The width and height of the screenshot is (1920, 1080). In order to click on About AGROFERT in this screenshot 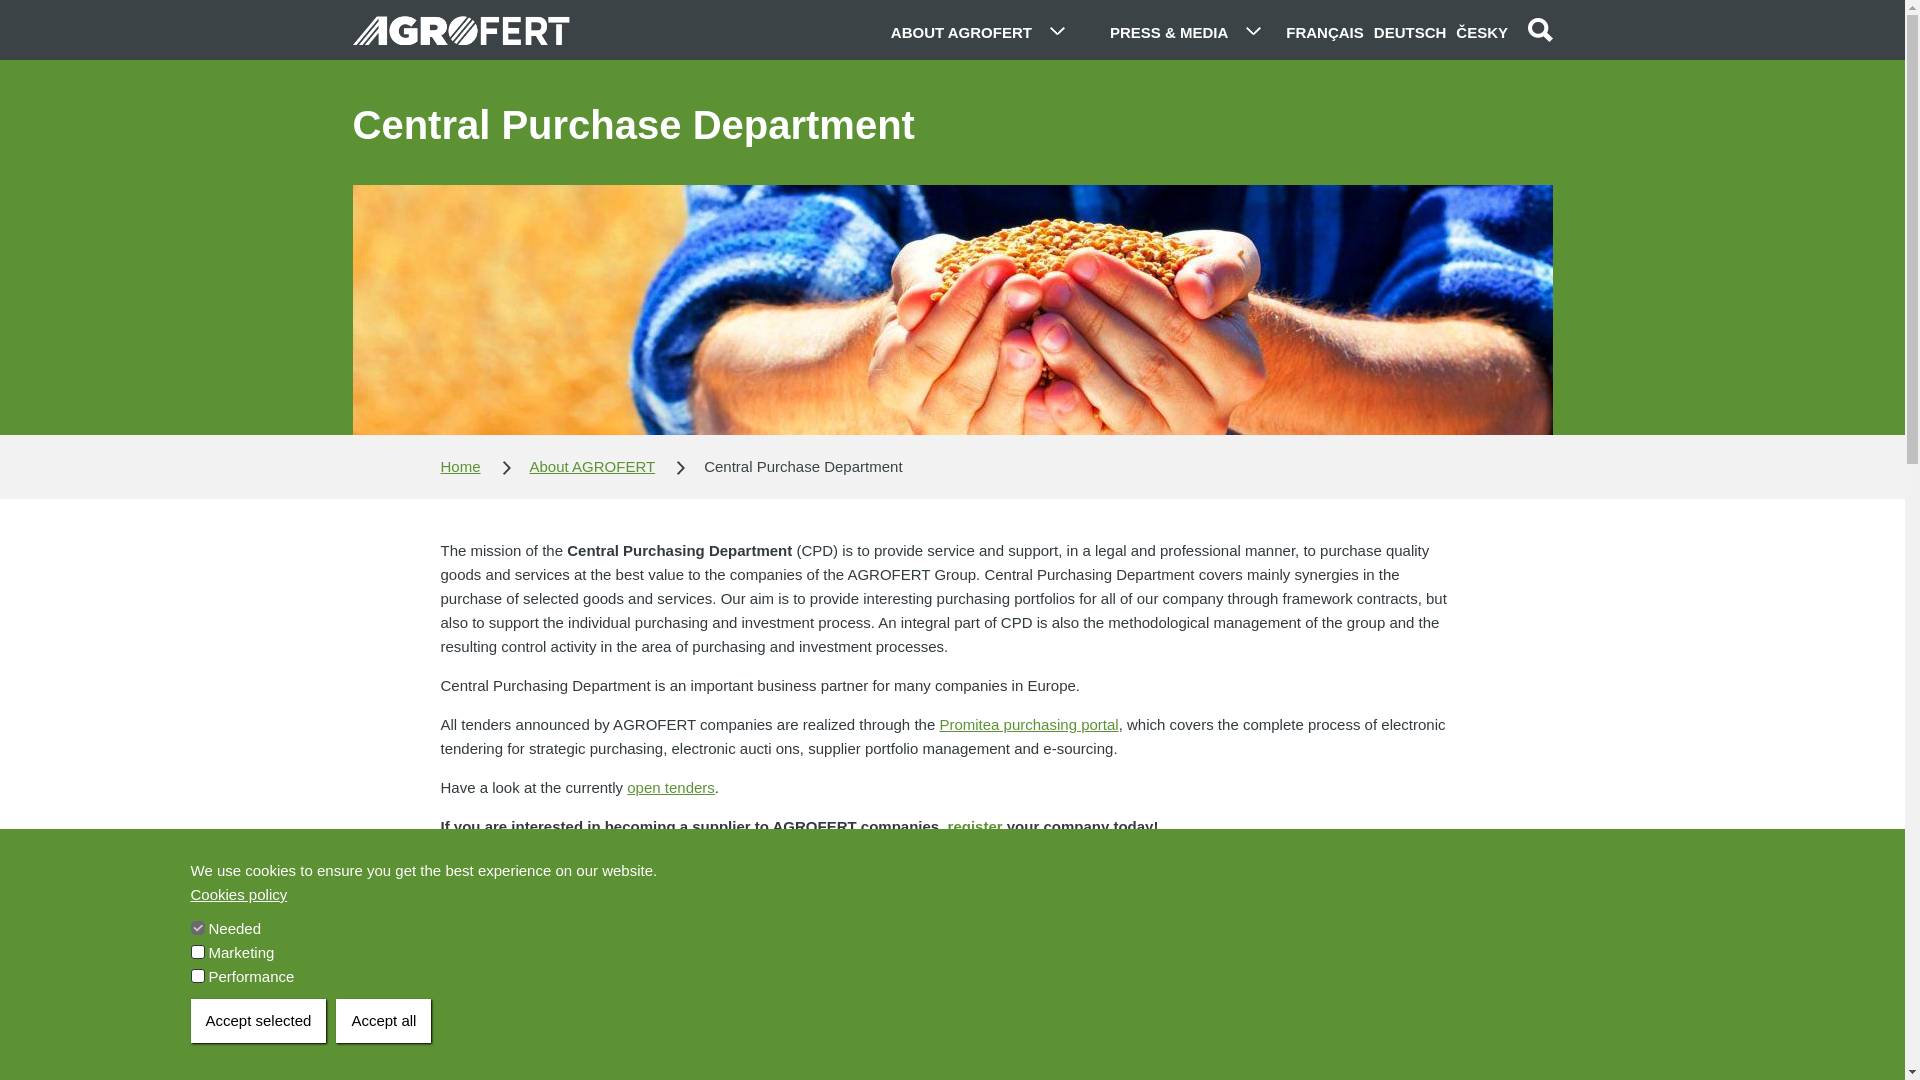, I will do `click(592, 466)`.